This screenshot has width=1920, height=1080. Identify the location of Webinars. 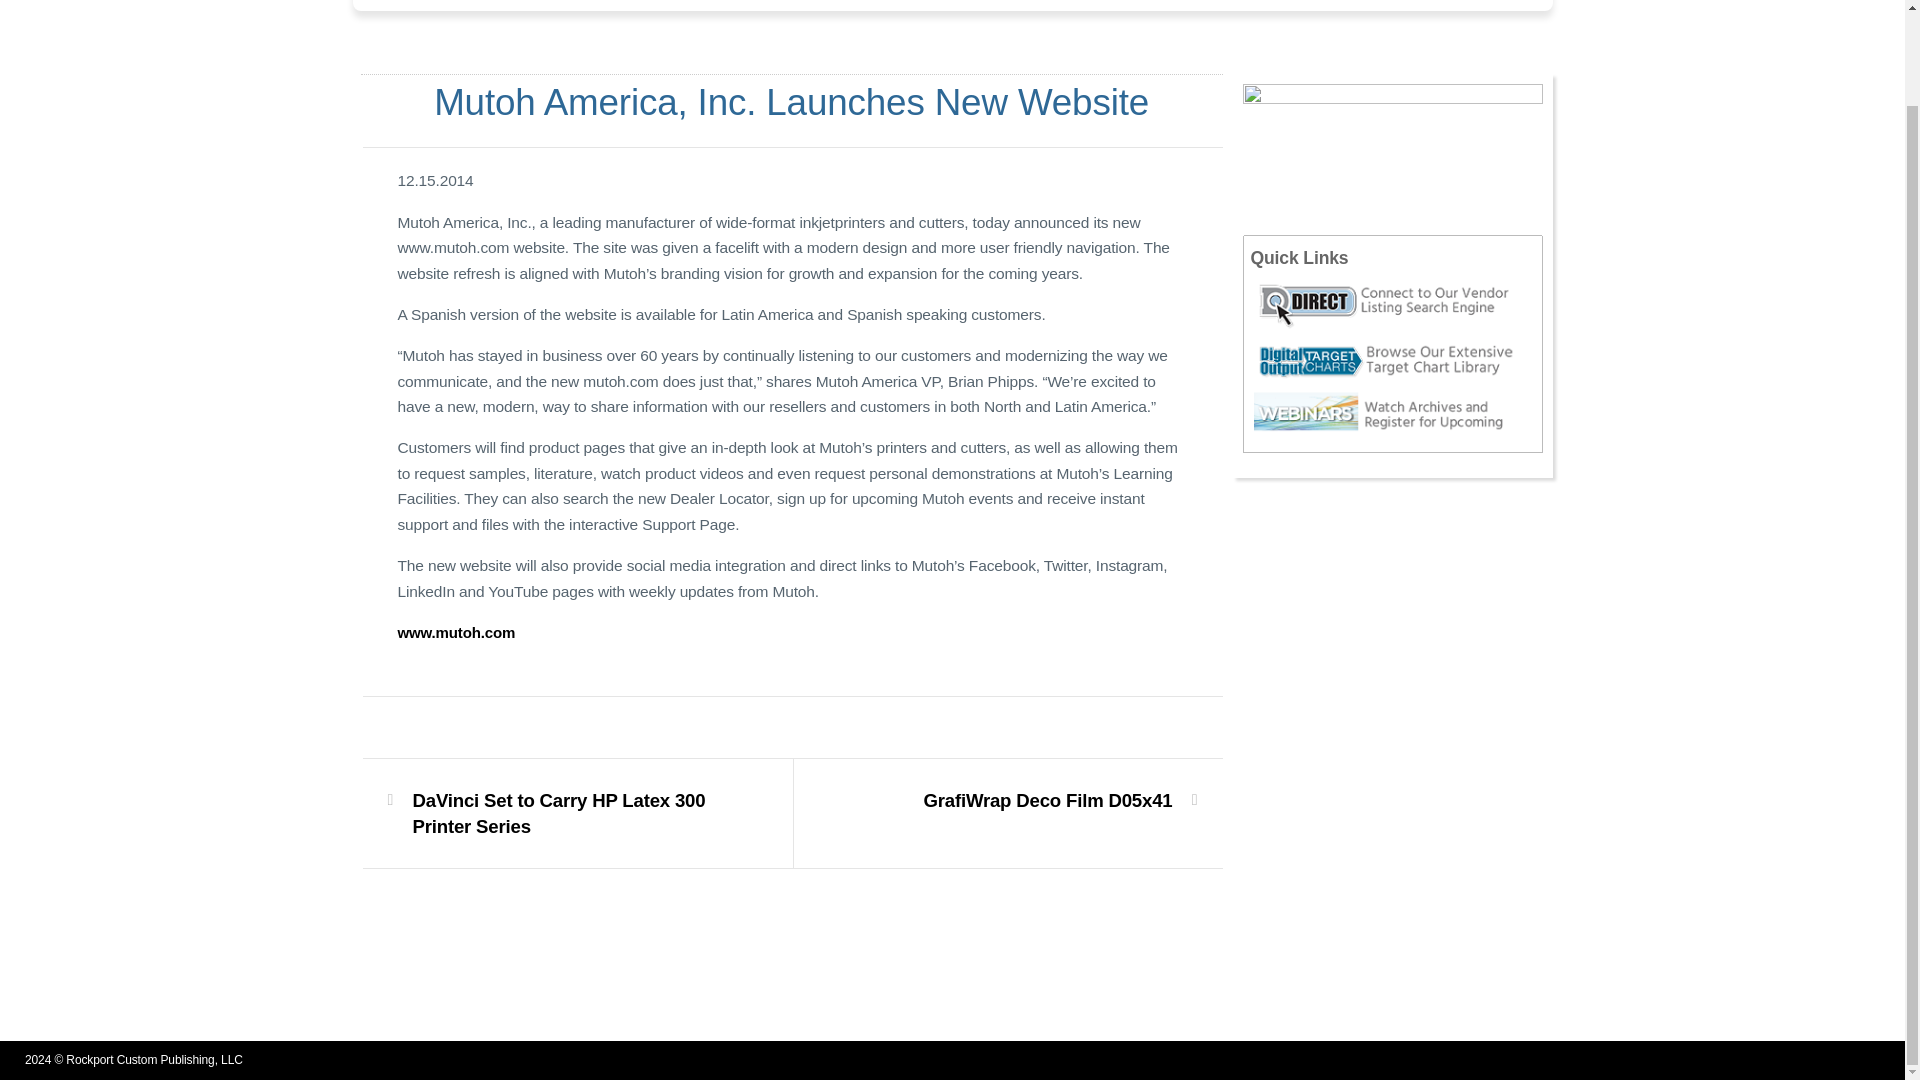
(1396, 413).